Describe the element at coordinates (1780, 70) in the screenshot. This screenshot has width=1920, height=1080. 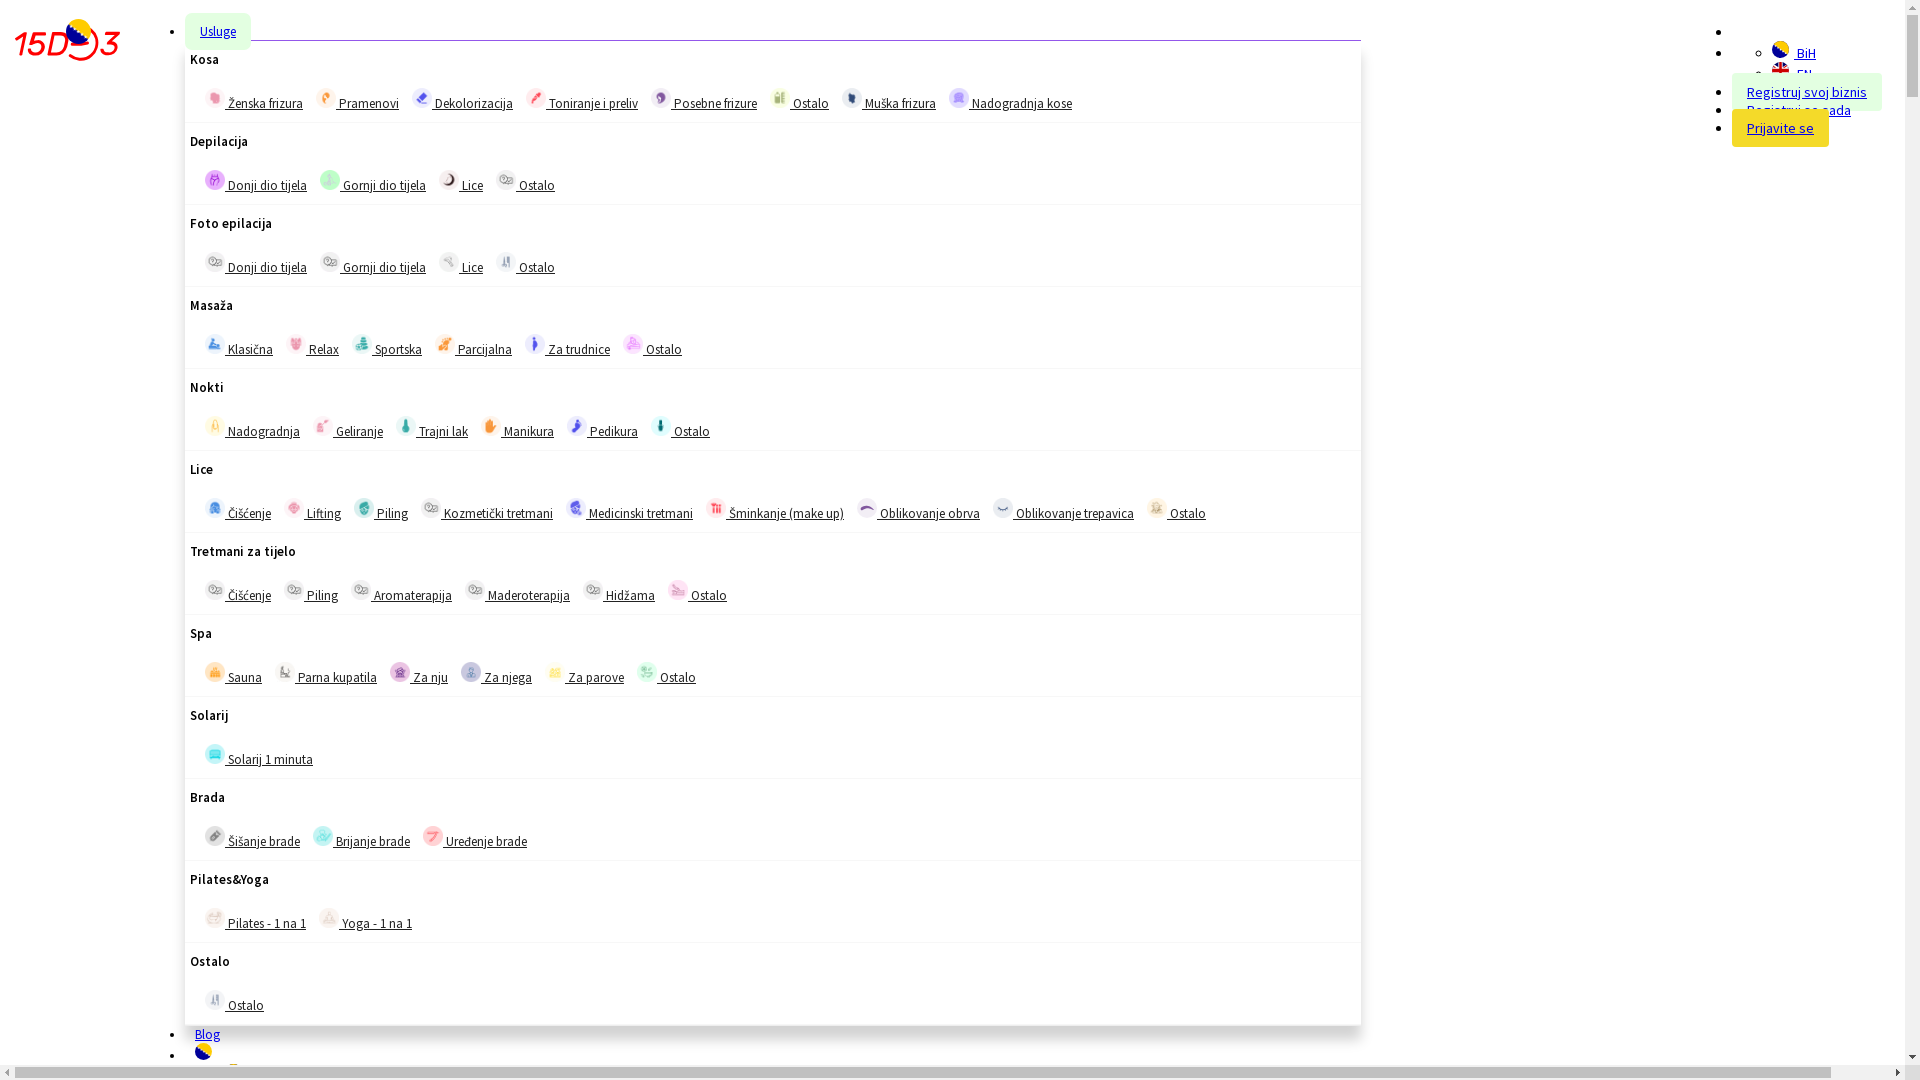
I see `EN` at that location.